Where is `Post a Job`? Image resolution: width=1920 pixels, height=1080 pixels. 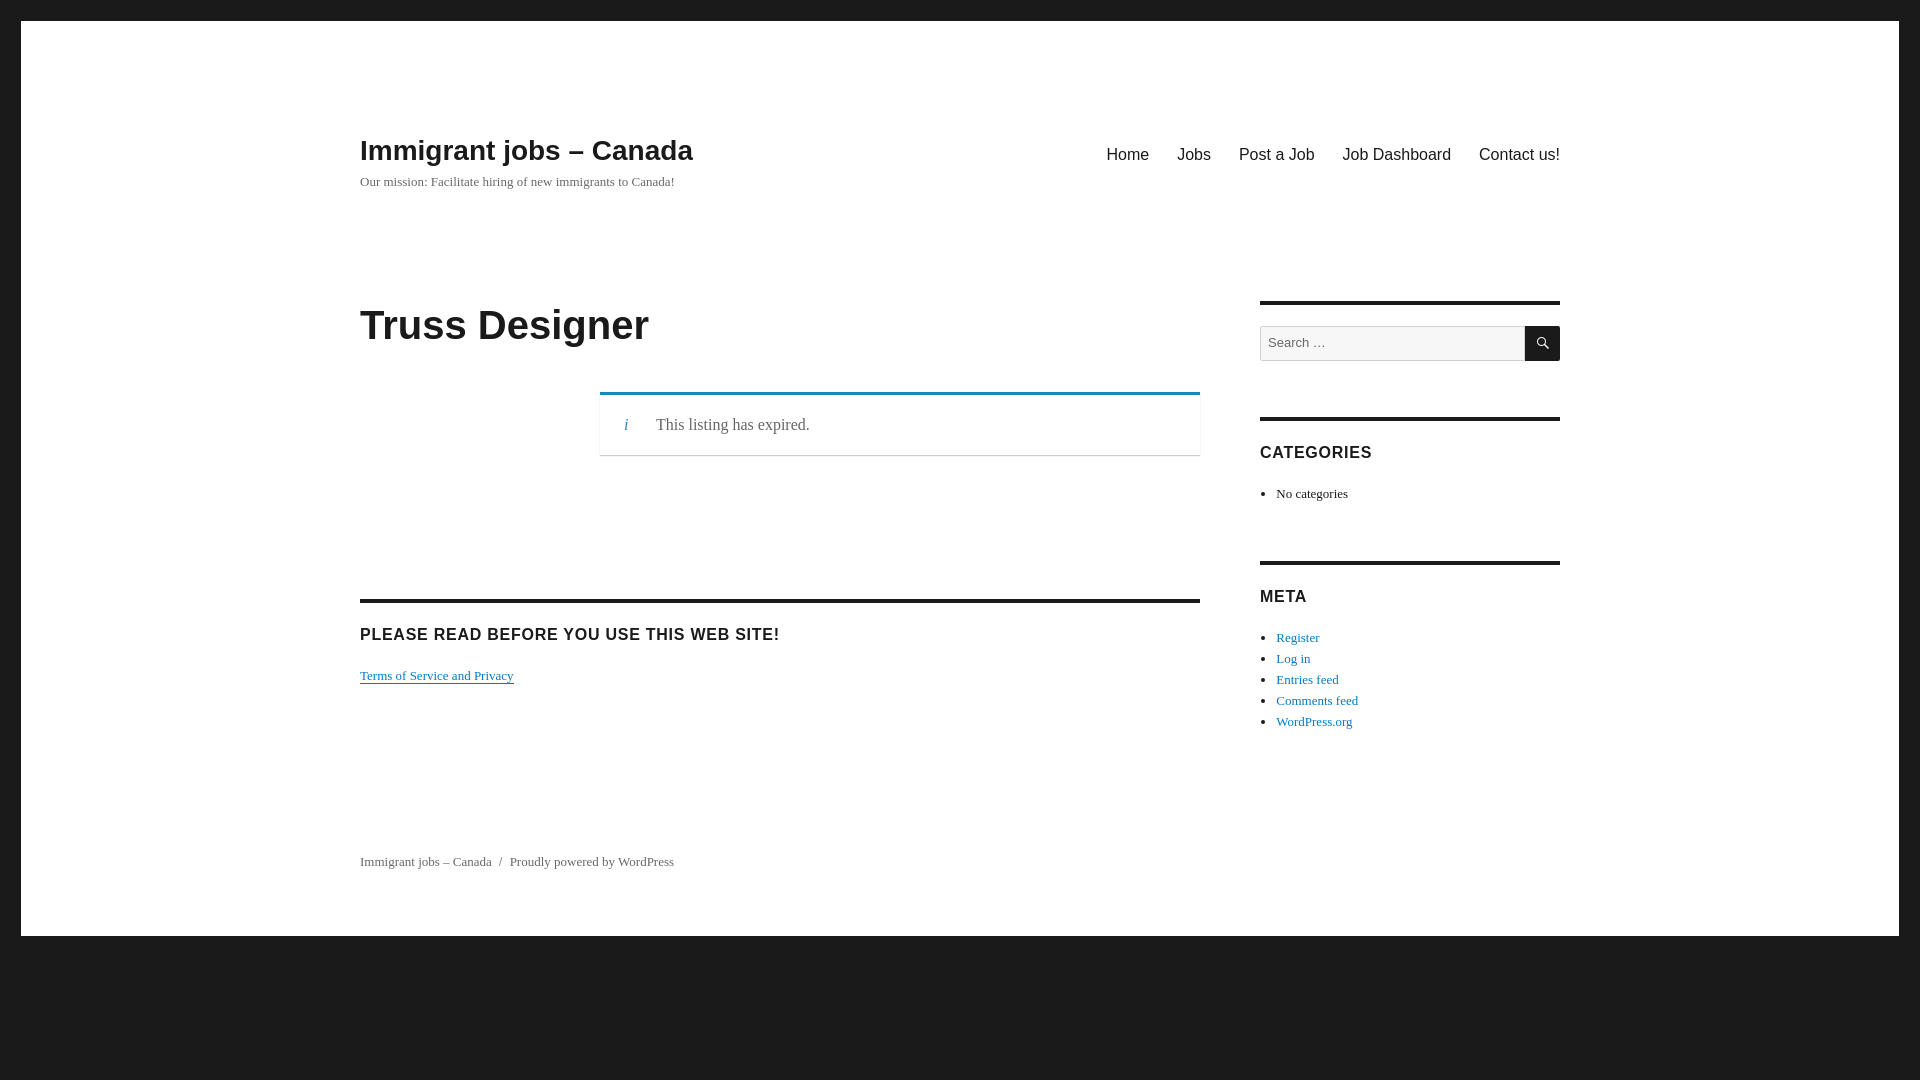
Post a Job is located at coordinates (1276, 153).